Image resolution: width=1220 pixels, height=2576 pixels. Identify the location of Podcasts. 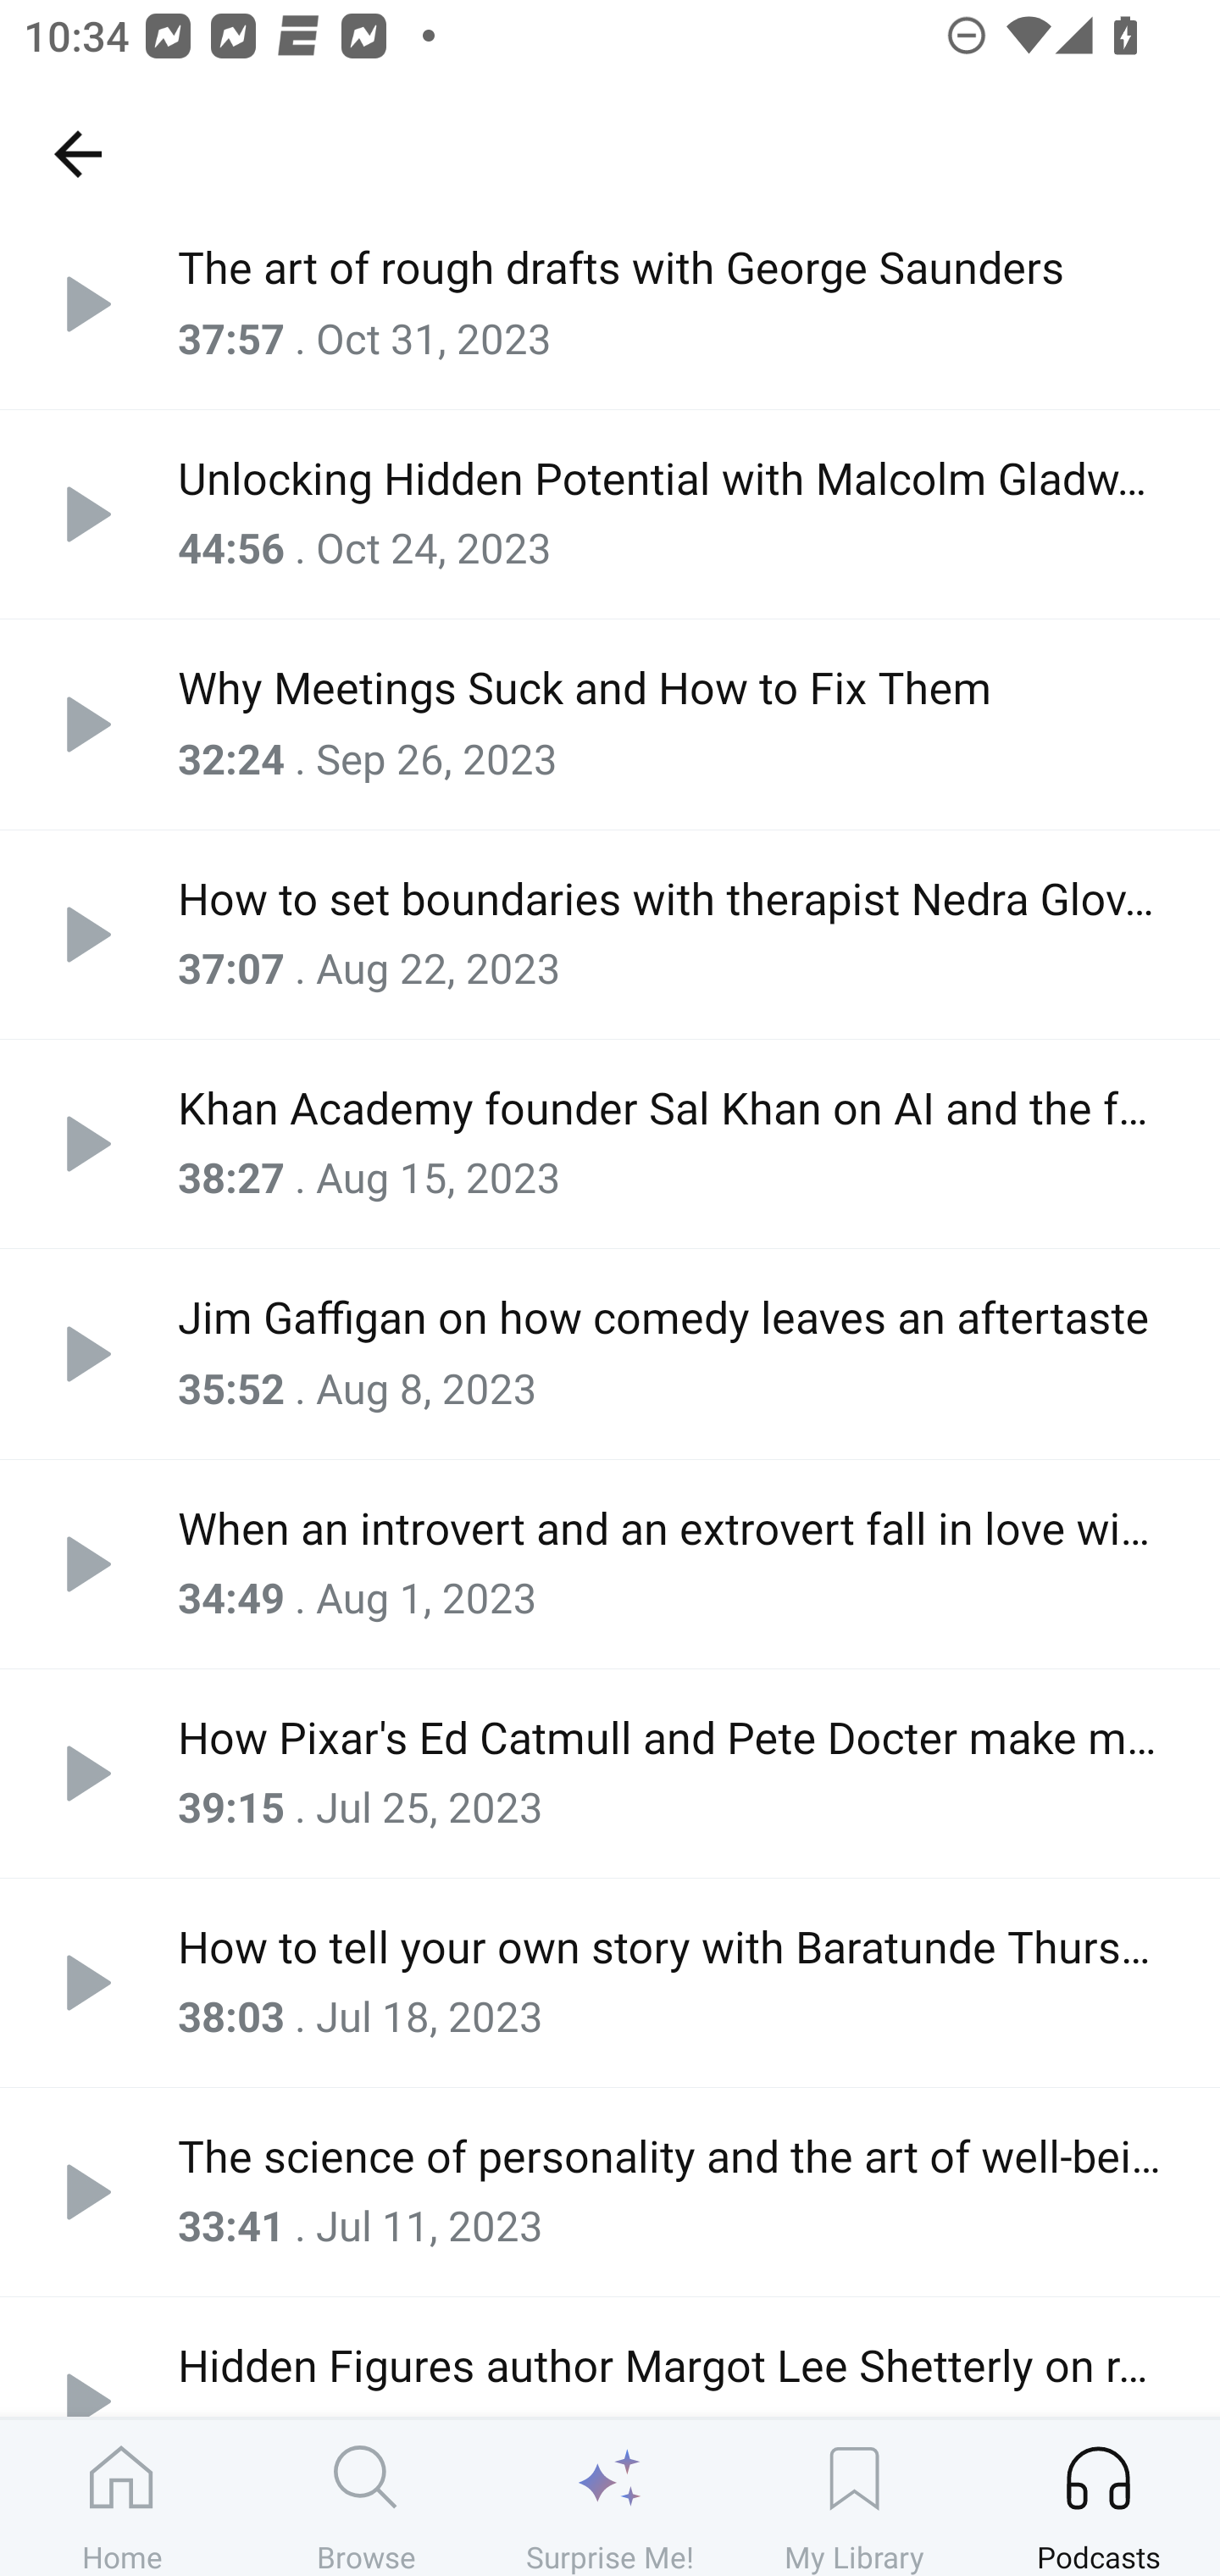
(1098, 2497).